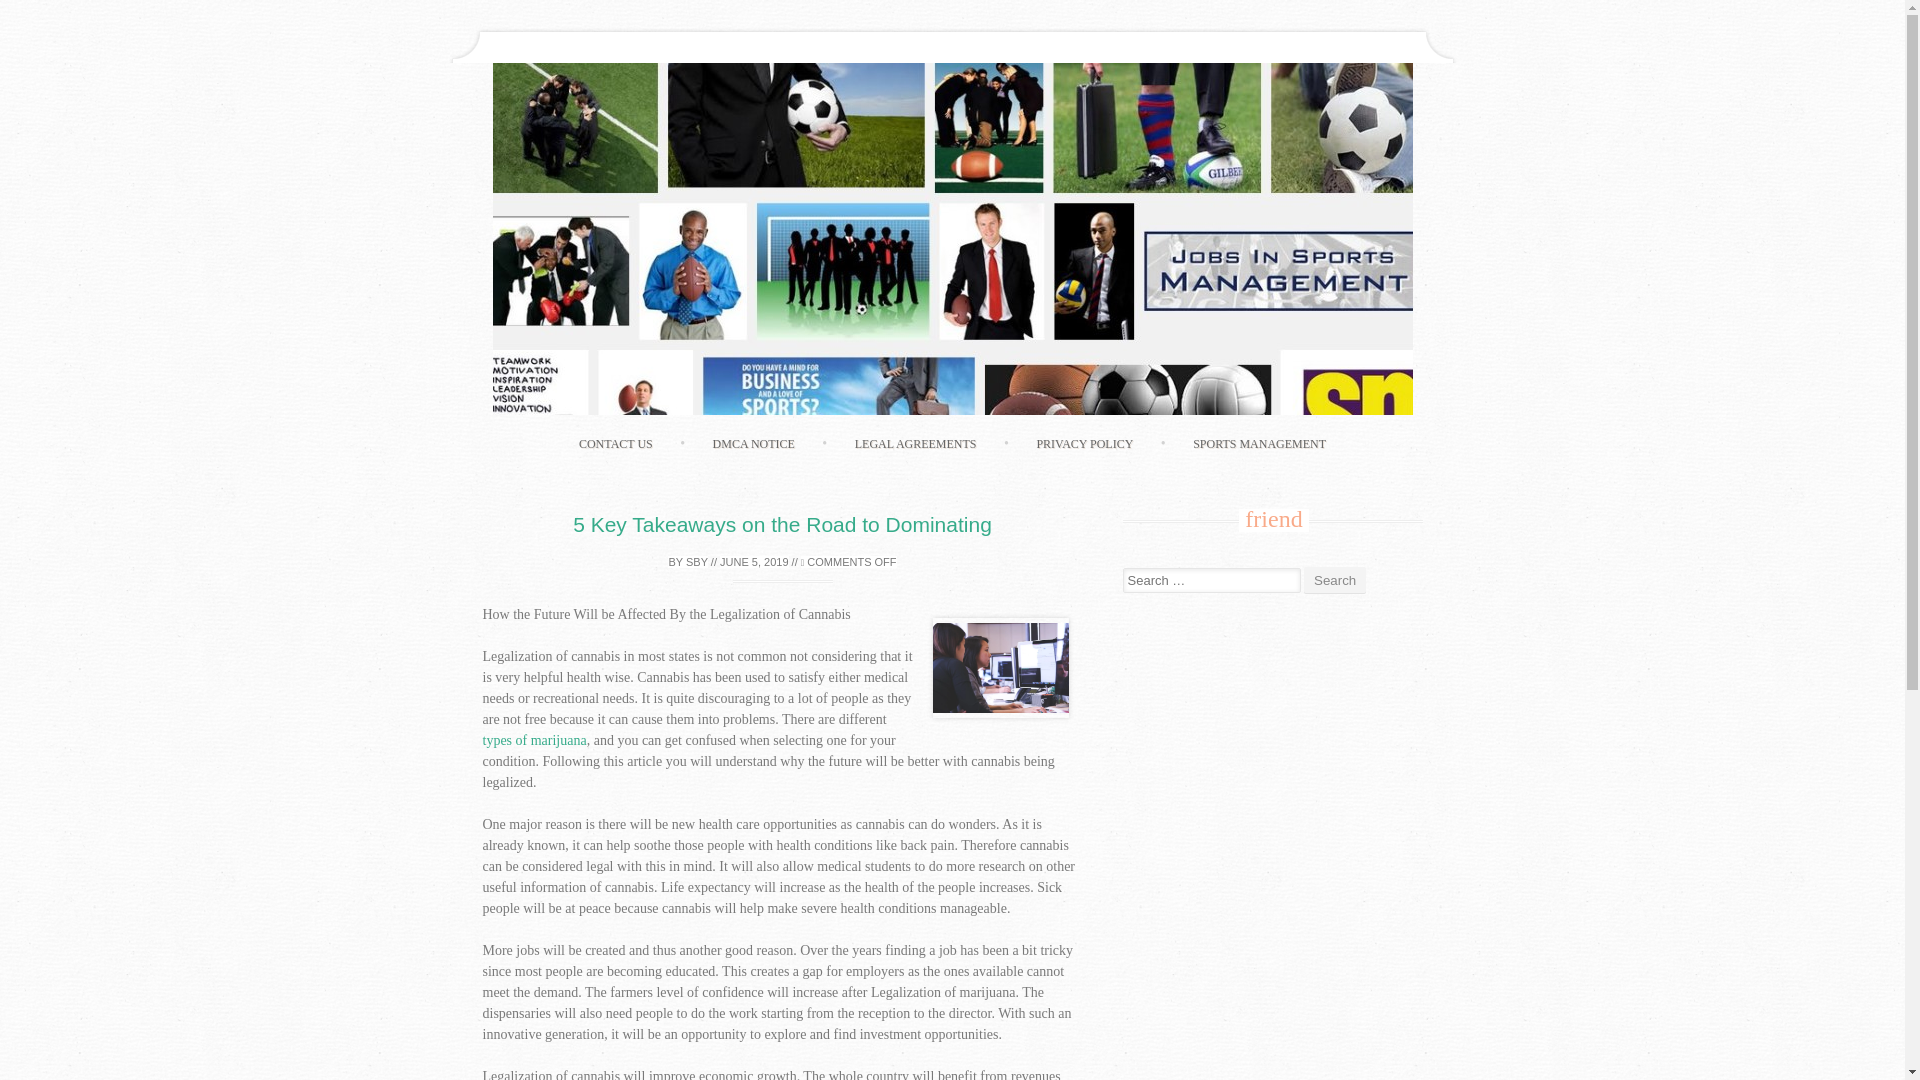 The width and height of the screenshot is (1920, 1080). What do you see at coordinates (696, 562) in the screenshot?
I see `View all posts by sby` at bounding box center [696, 562].